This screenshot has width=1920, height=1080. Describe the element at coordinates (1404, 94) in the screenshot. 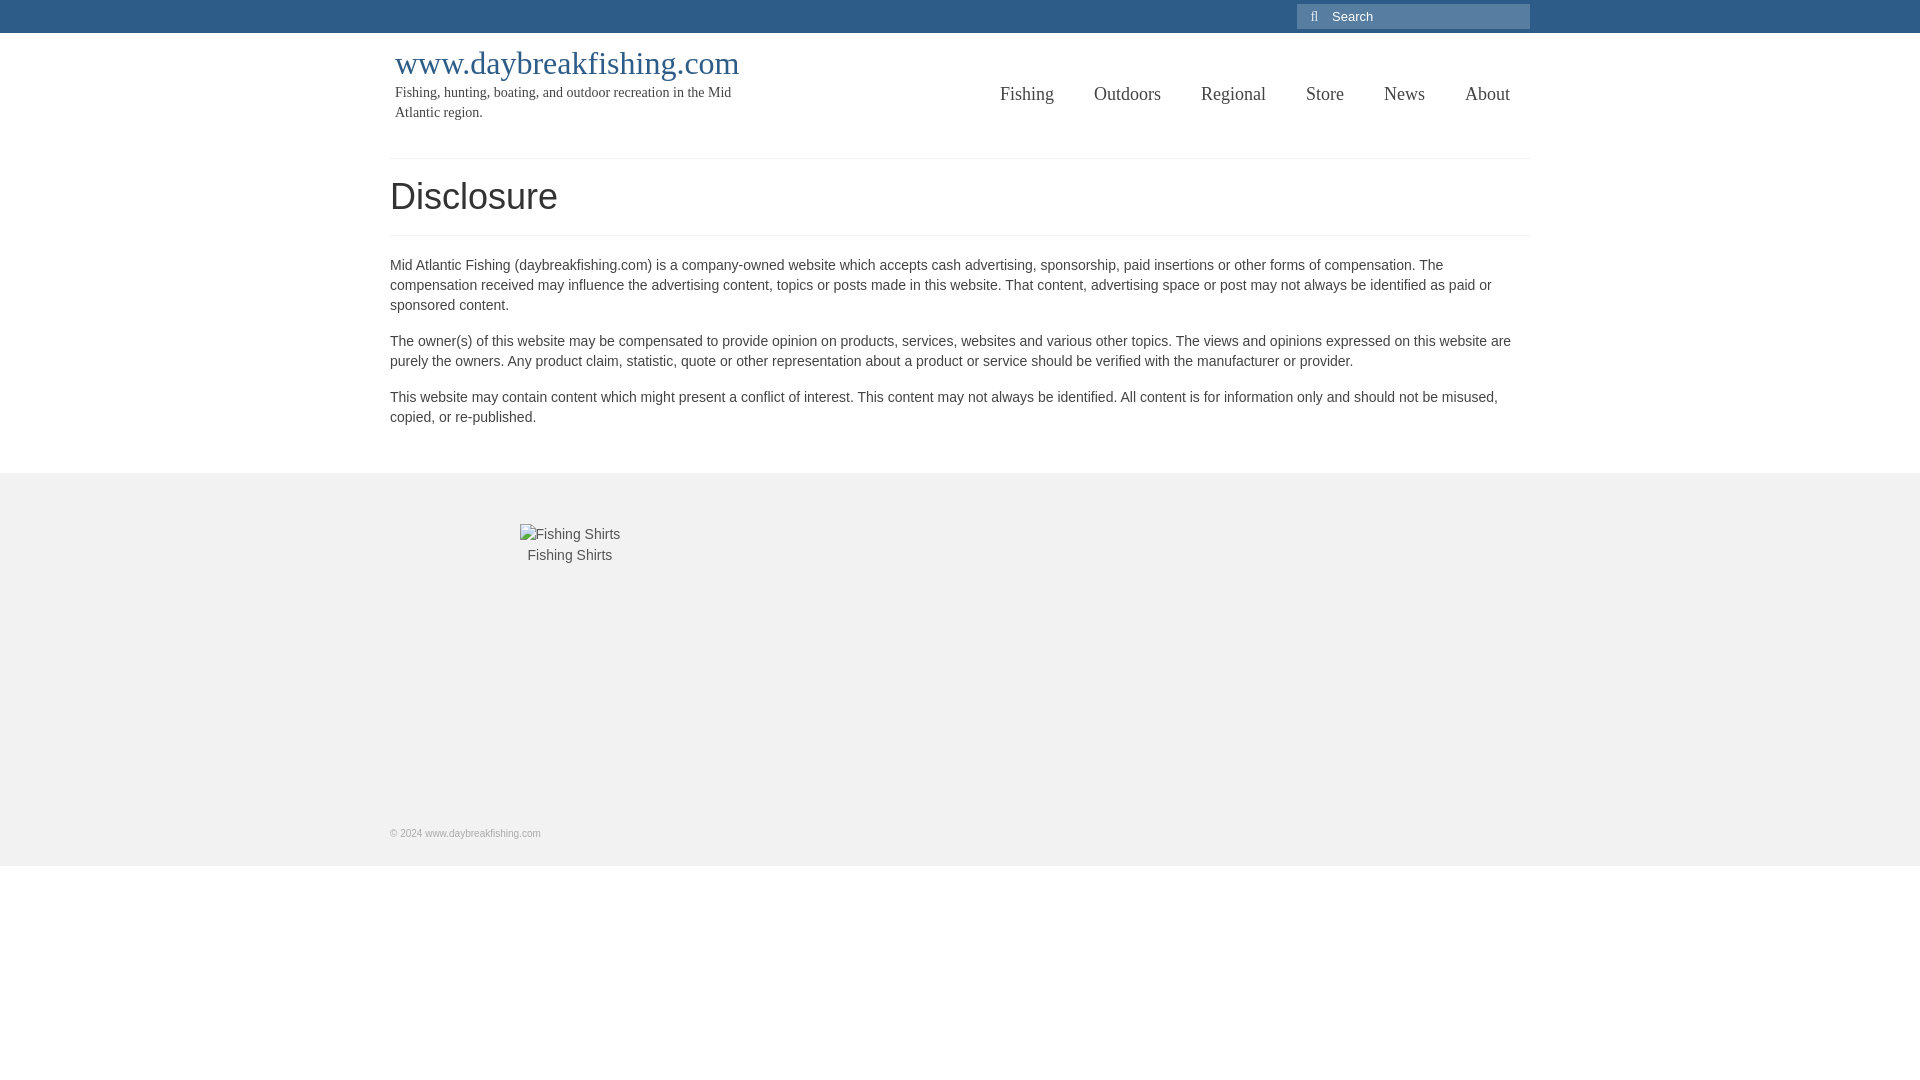

I see `News` at that location.